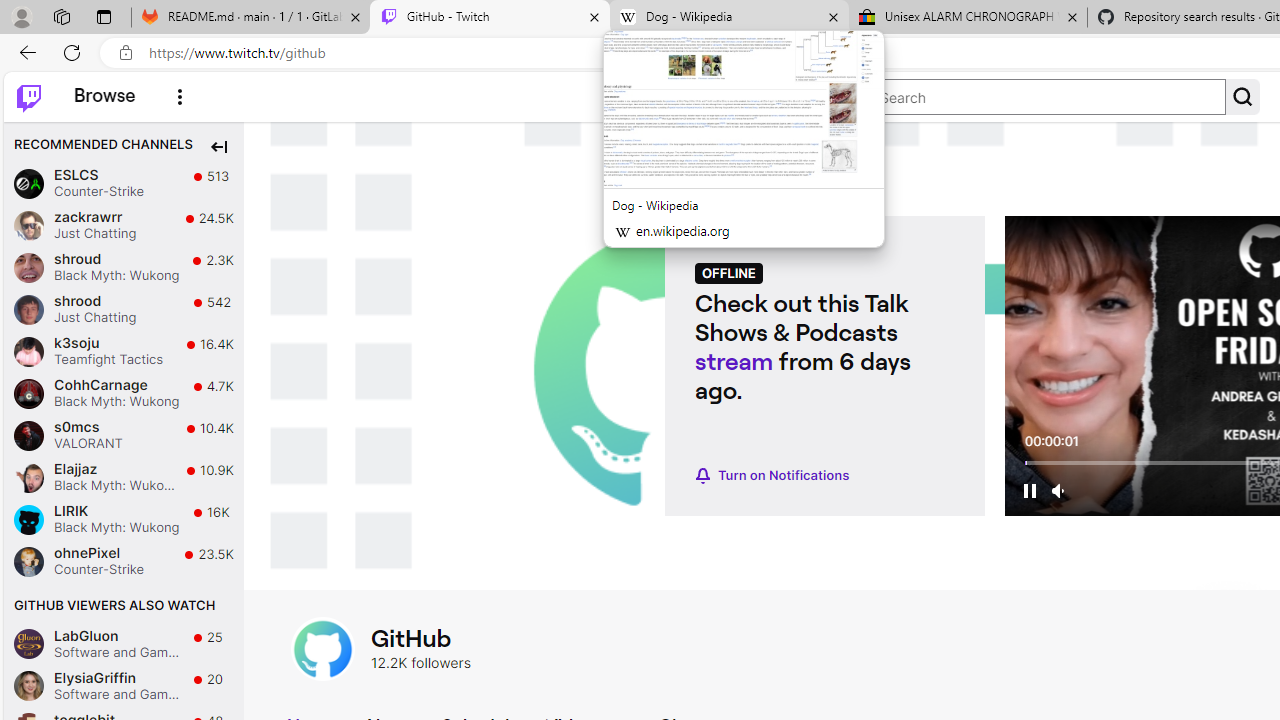  What do you see at coordinates (28, 182) in the screenshot?
I see `ESLCS` at bounding box center [28, 182].